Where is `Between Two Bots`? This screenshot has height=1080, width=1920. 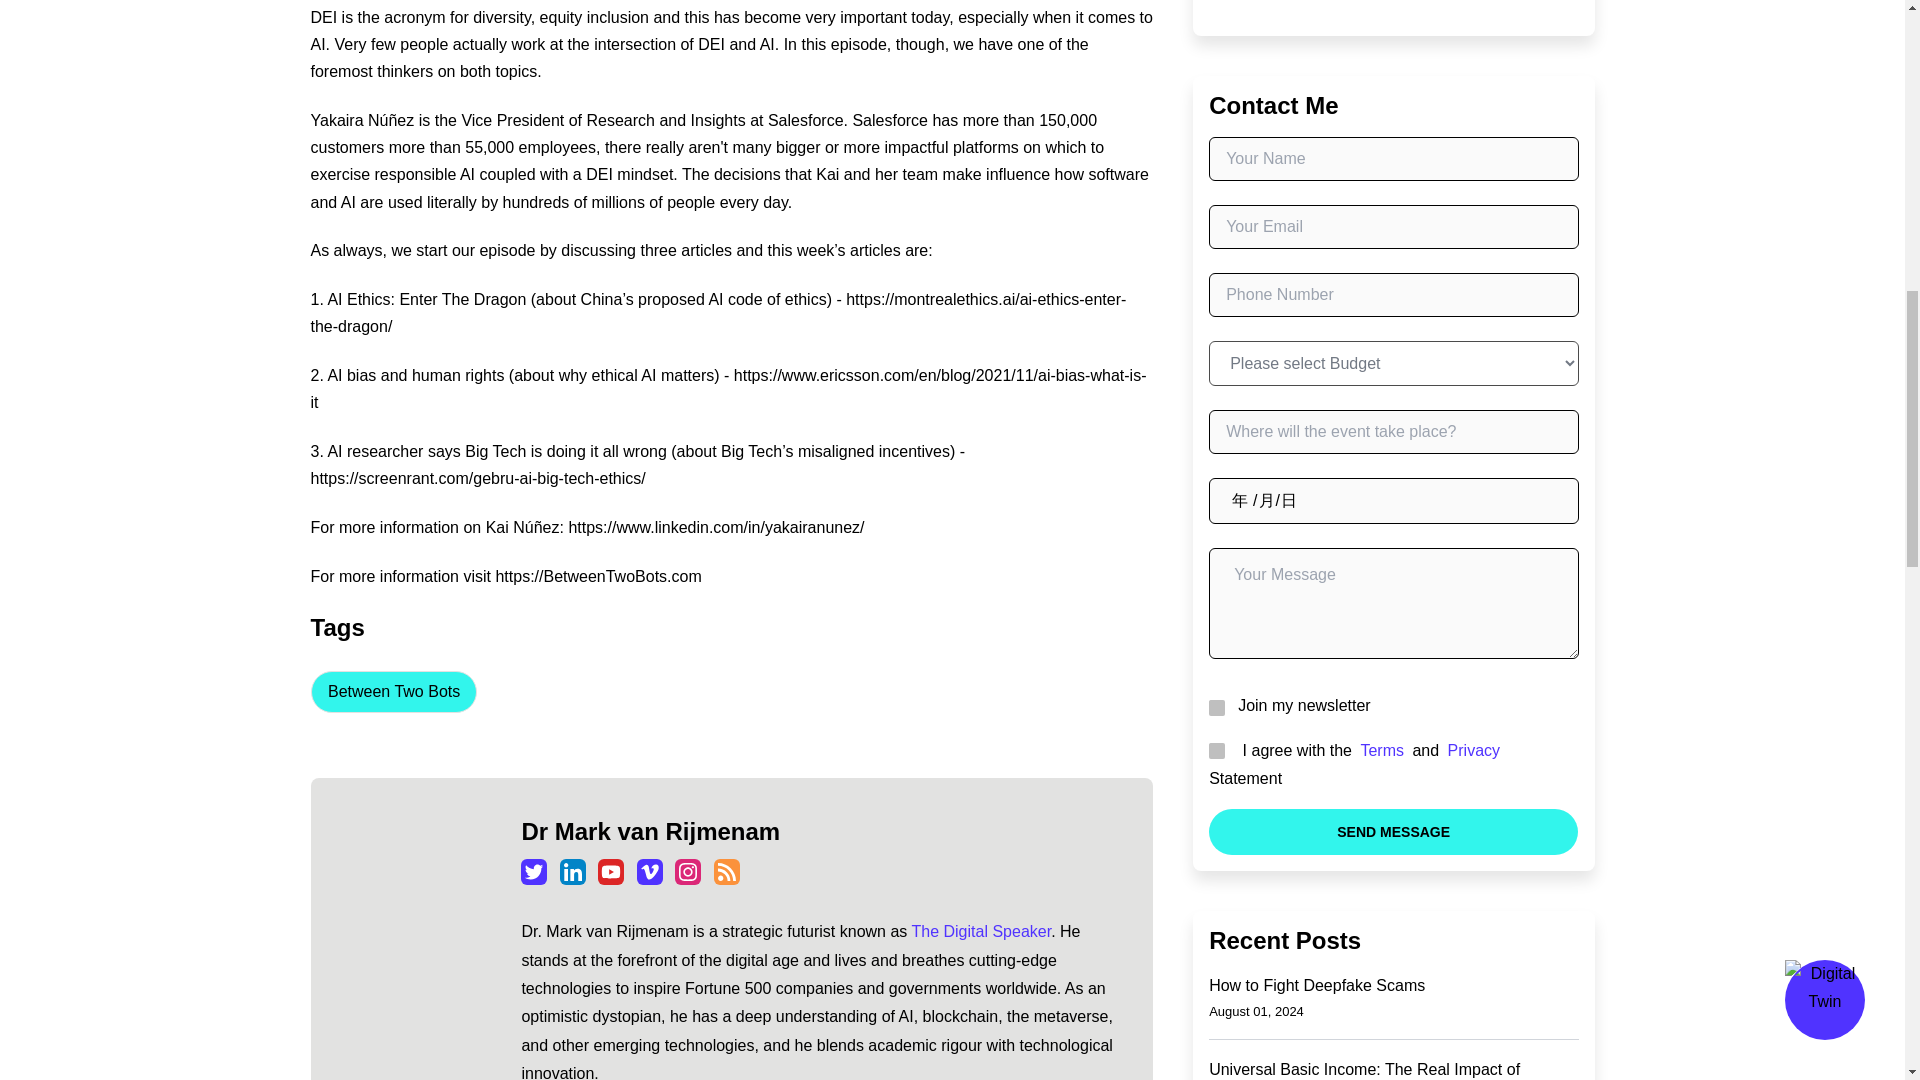
Between Two Bots is located at coordinates (392, 691).